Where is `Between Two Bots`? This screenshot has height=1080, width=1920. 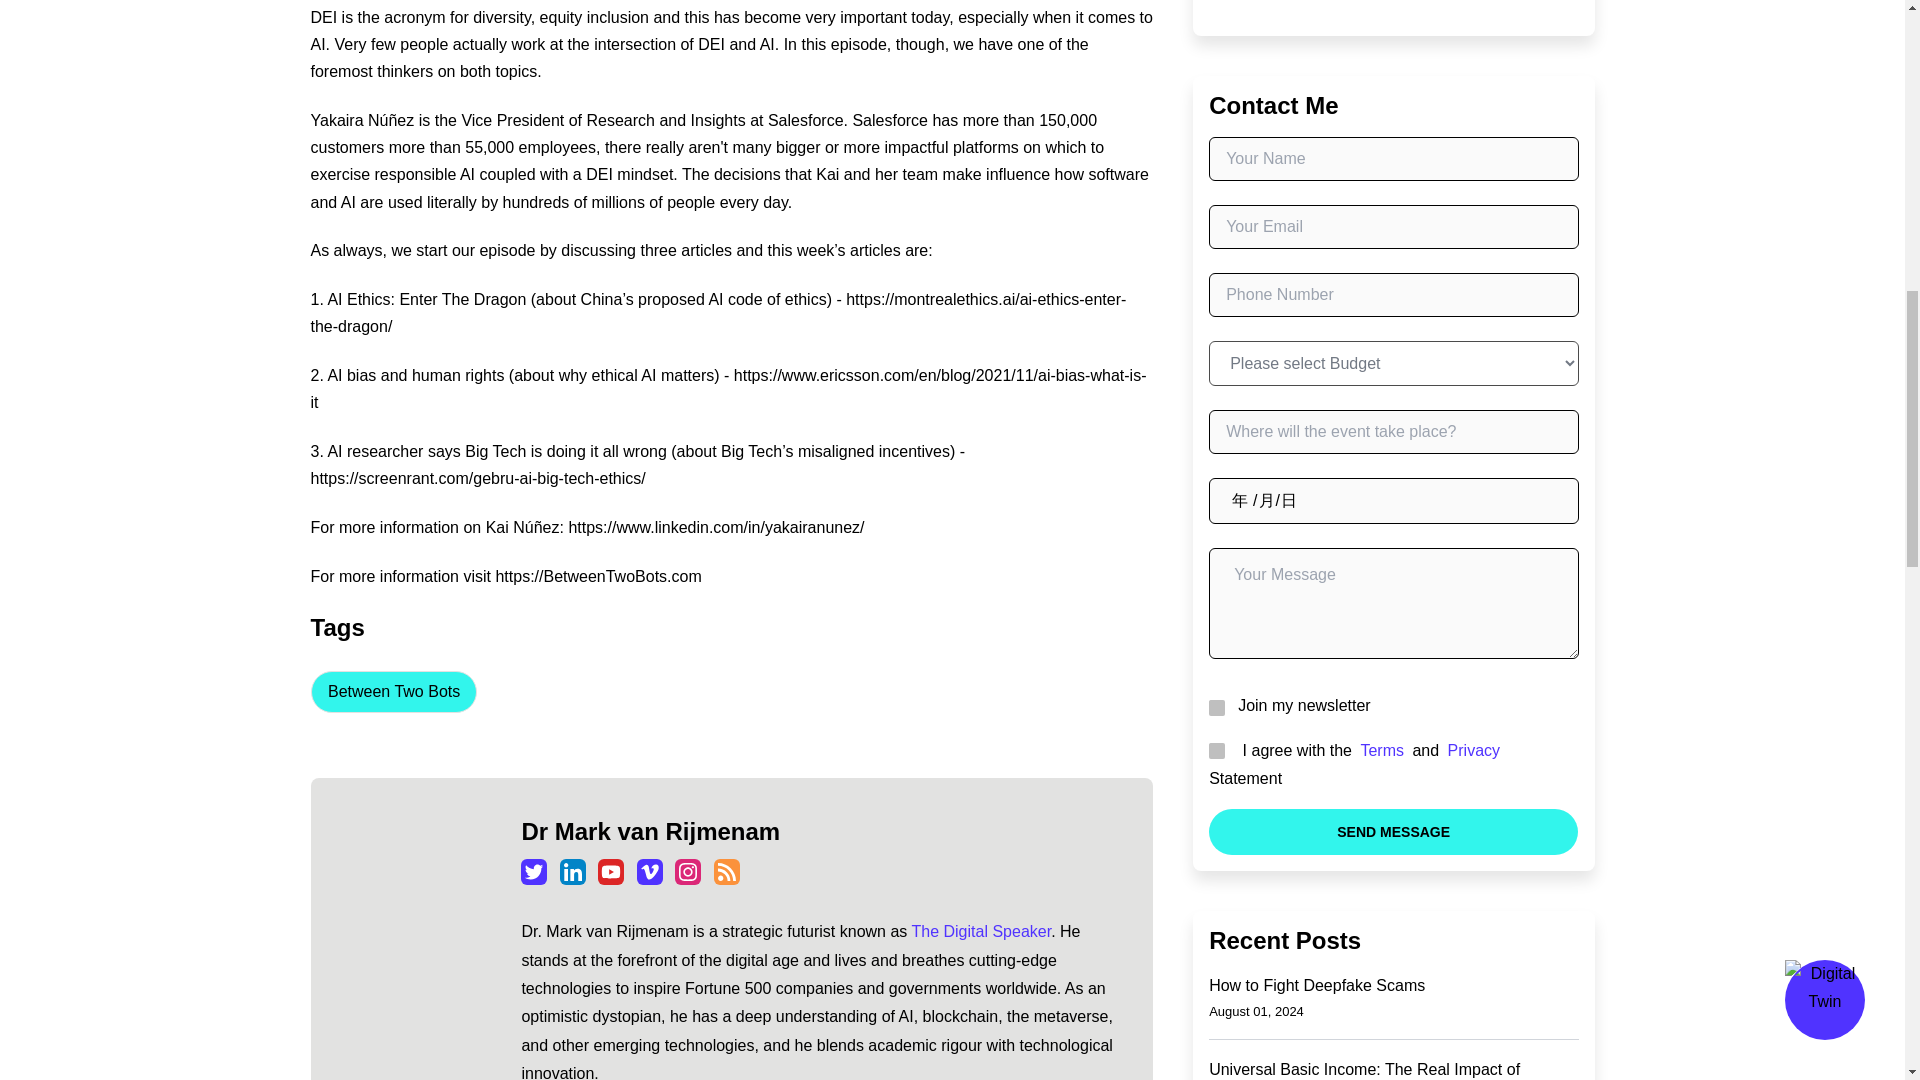
Between Two Bots is located at coordinates (392, 691).